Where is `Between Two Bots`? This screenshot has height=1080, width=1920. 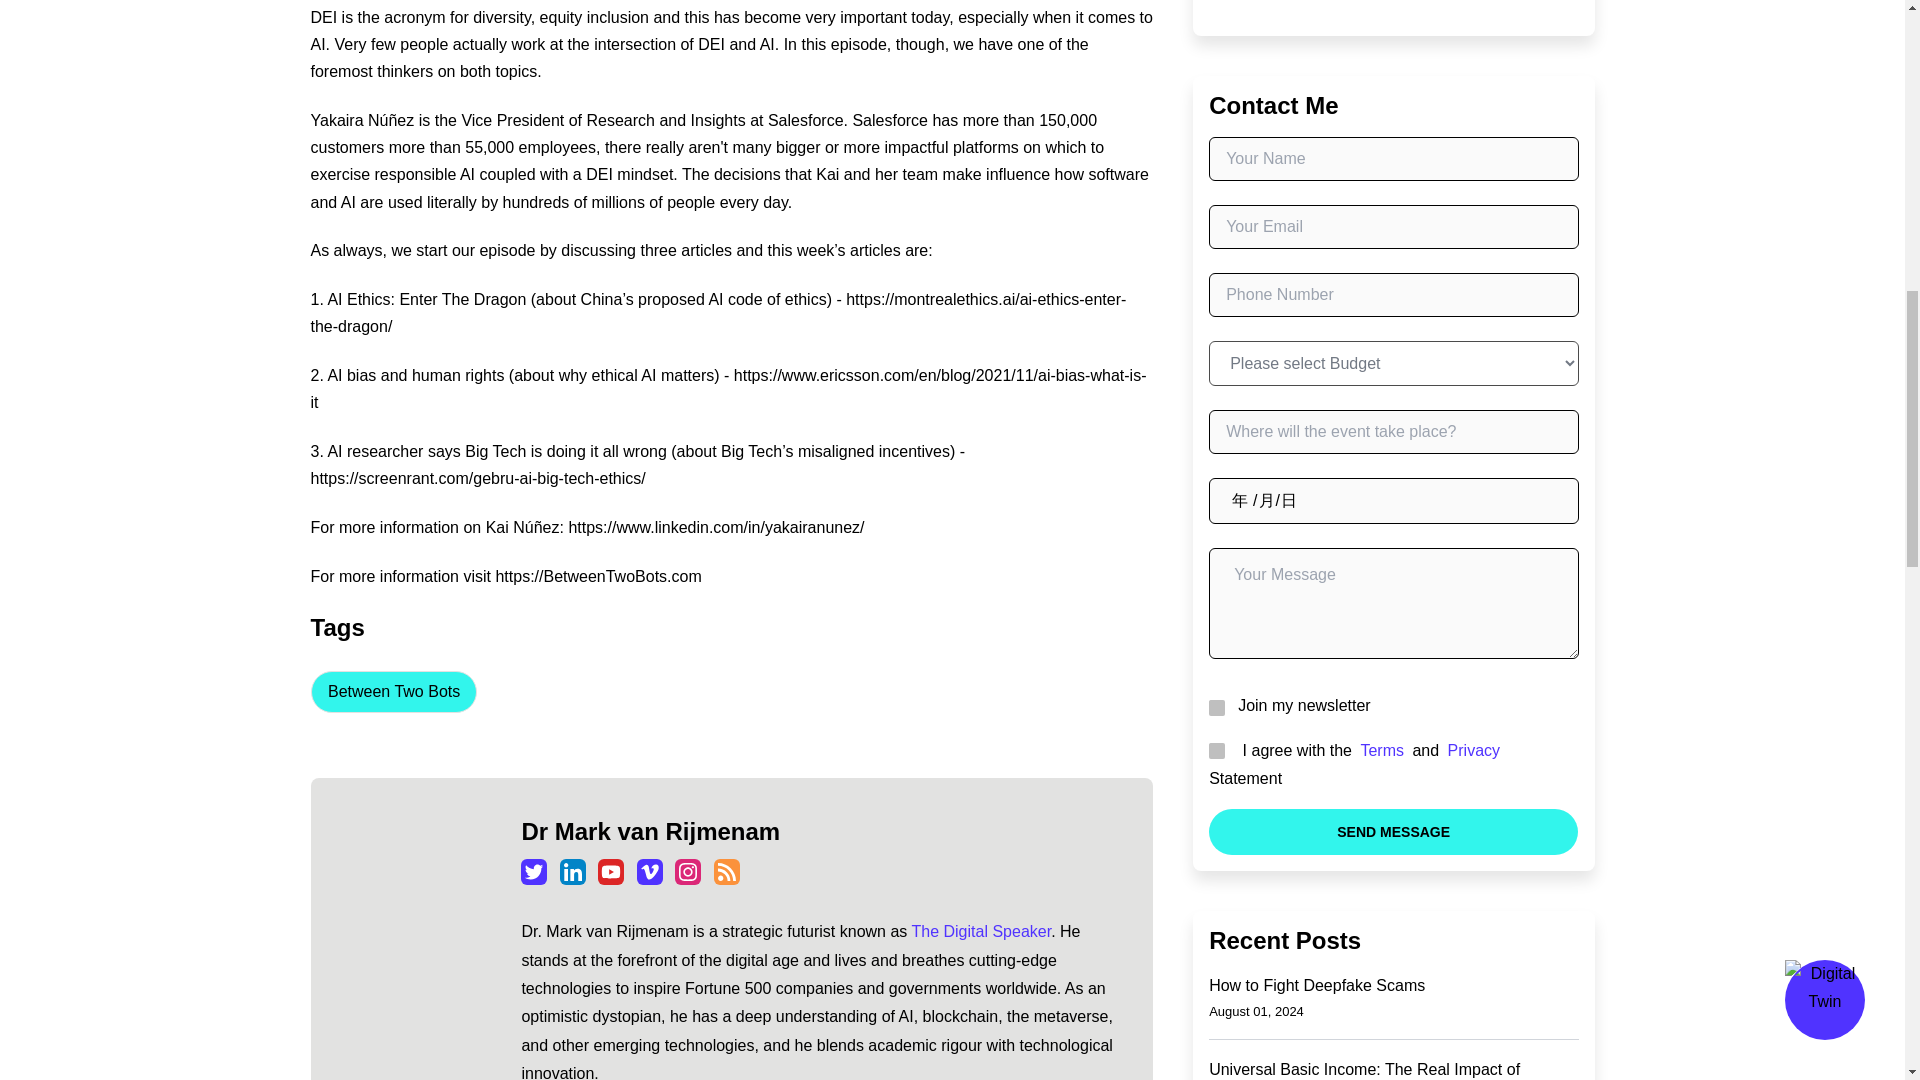
Between Two Bots is located at coordinates (392, 691).